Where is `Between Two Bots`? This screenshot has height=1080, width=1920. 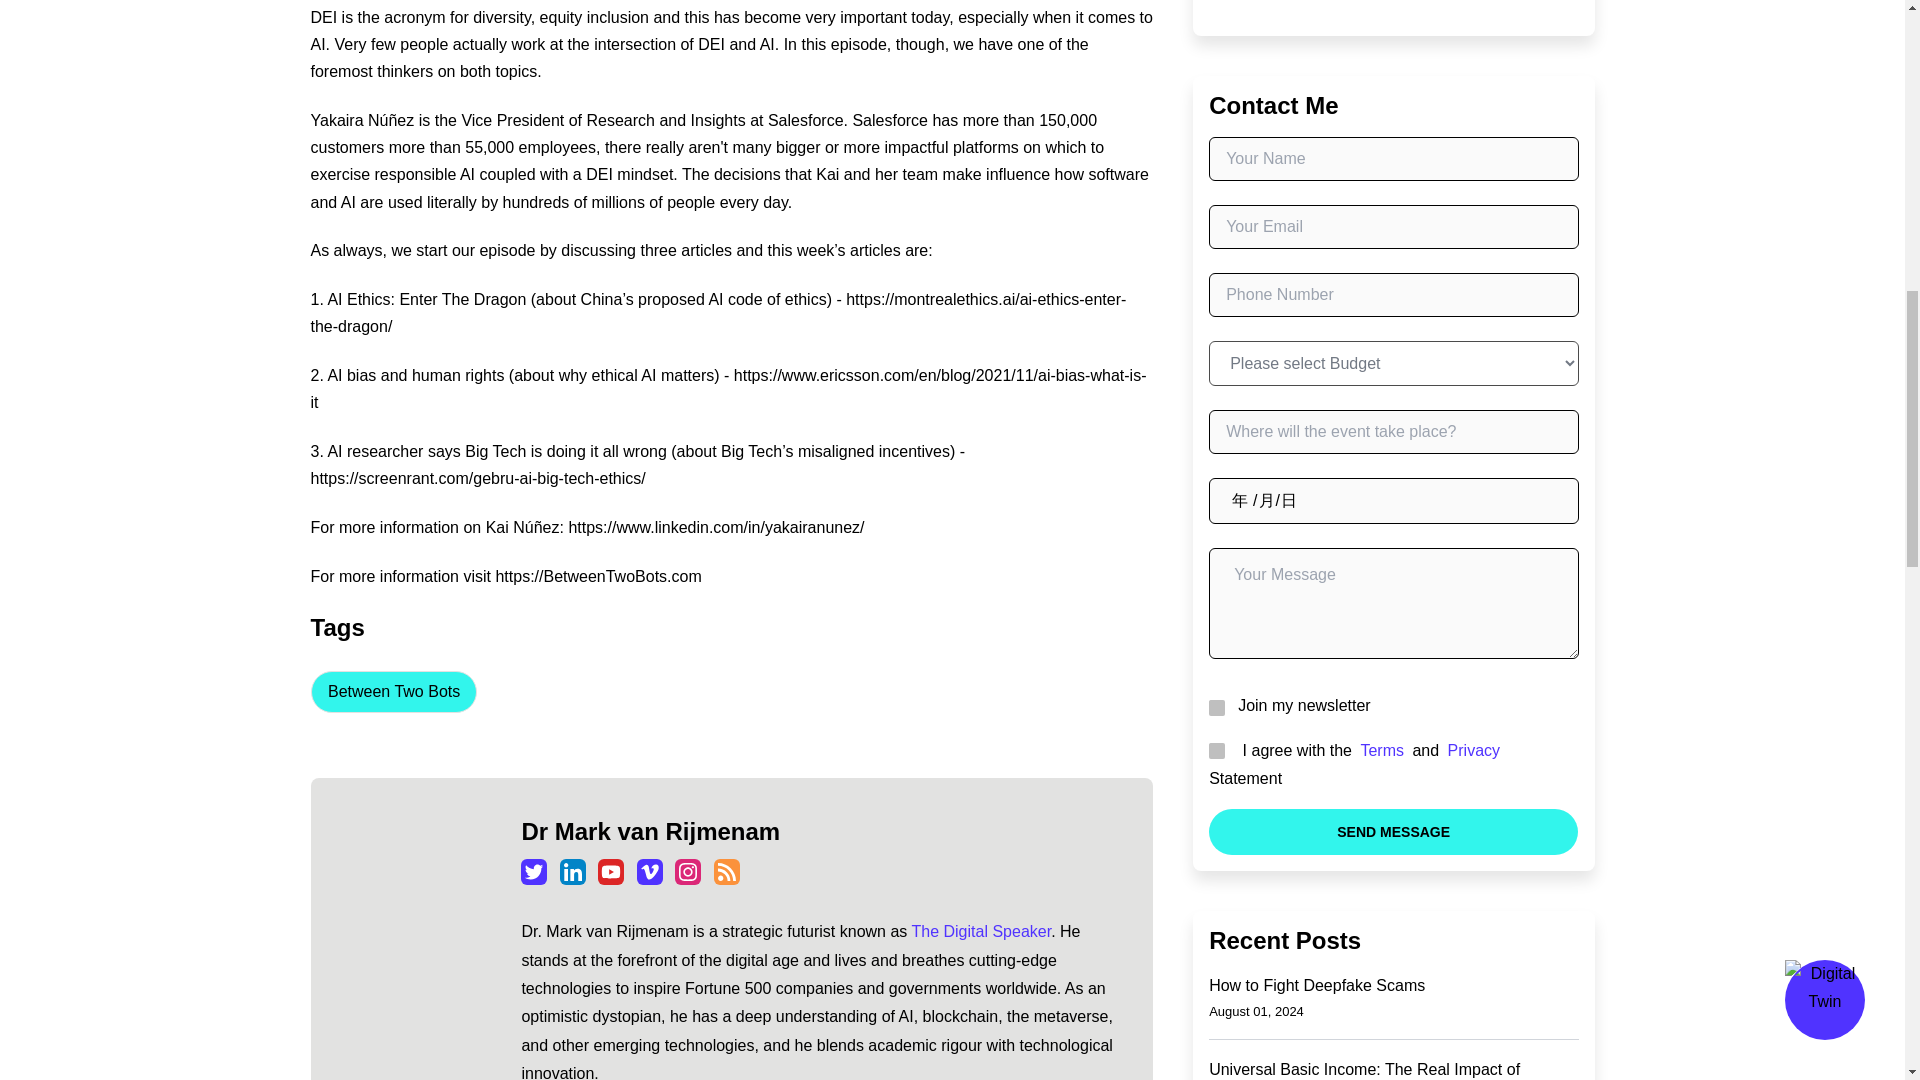
Between Two Bots is located at coordinates (392, 691).